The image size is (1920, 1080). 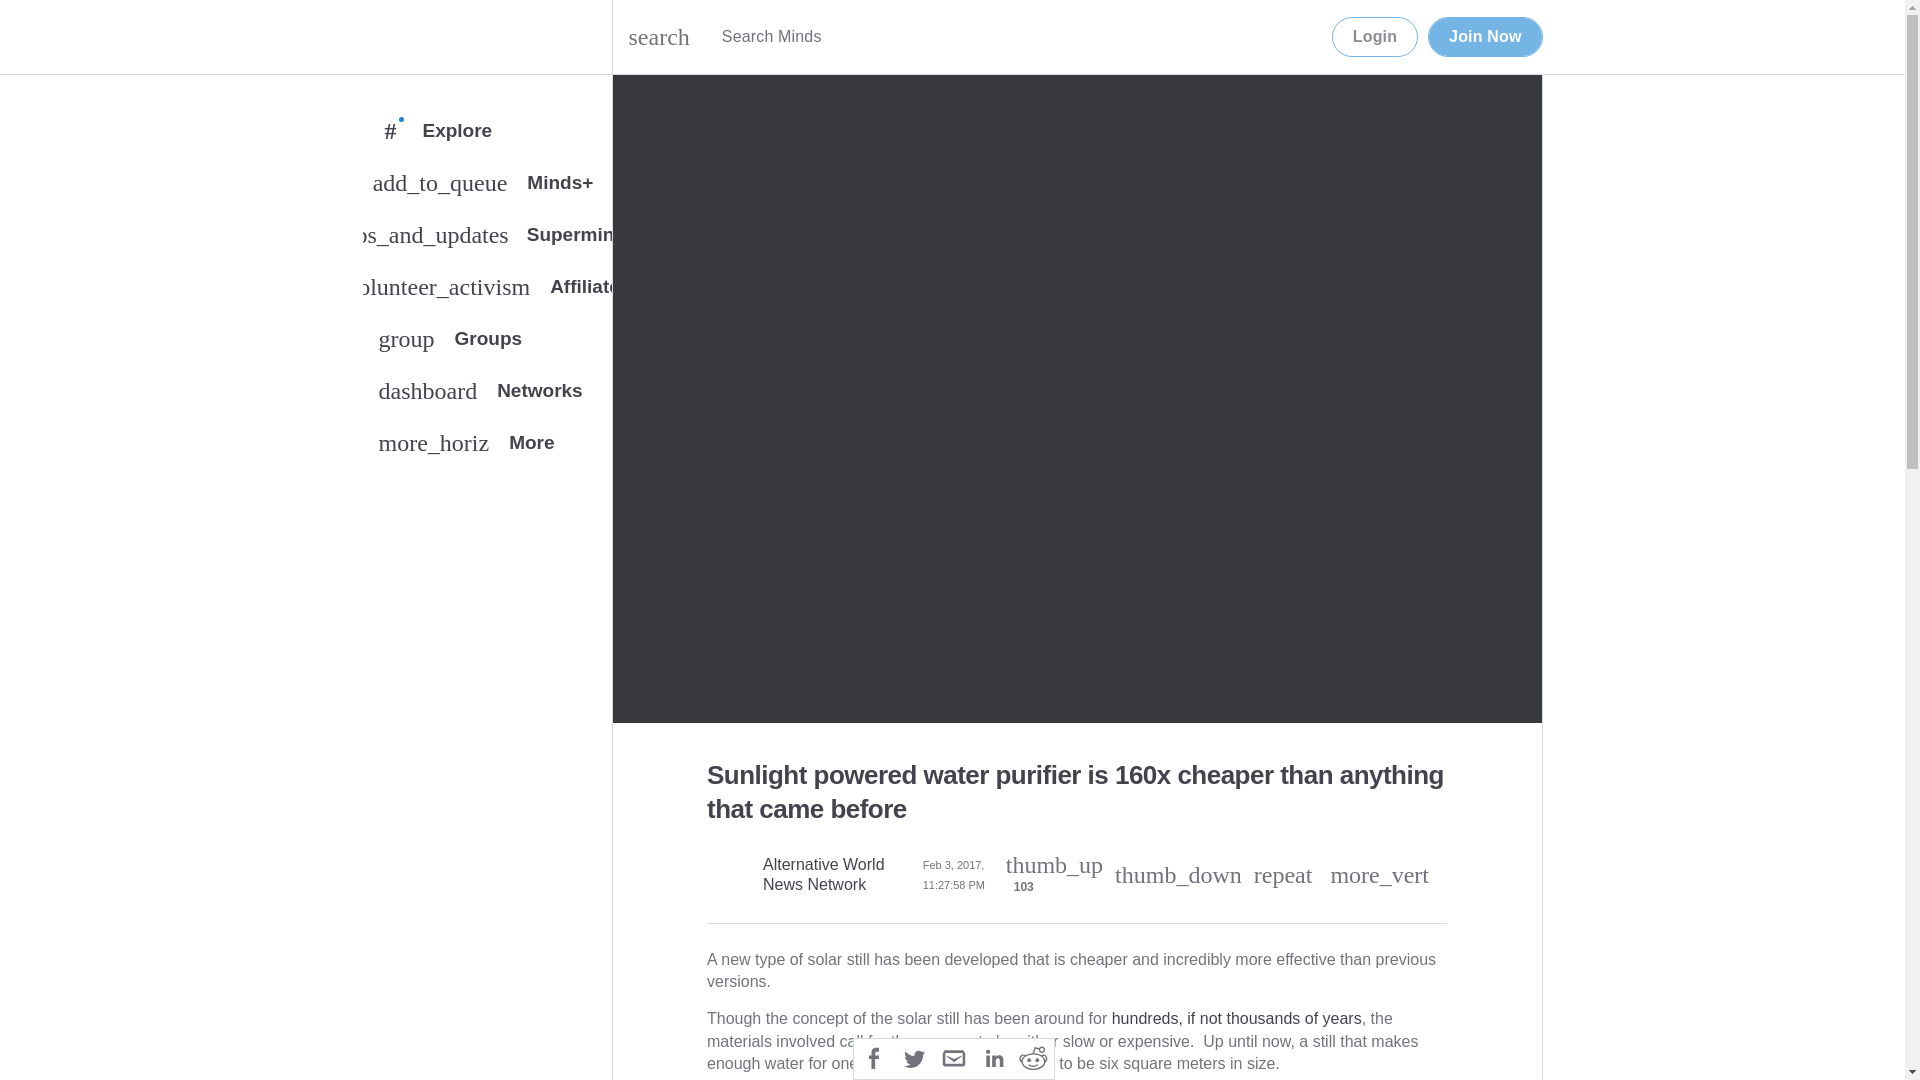 What do you see at coordinates (838, 875) in the screenshot?
I see `Login` at bounding box center [838, 875].